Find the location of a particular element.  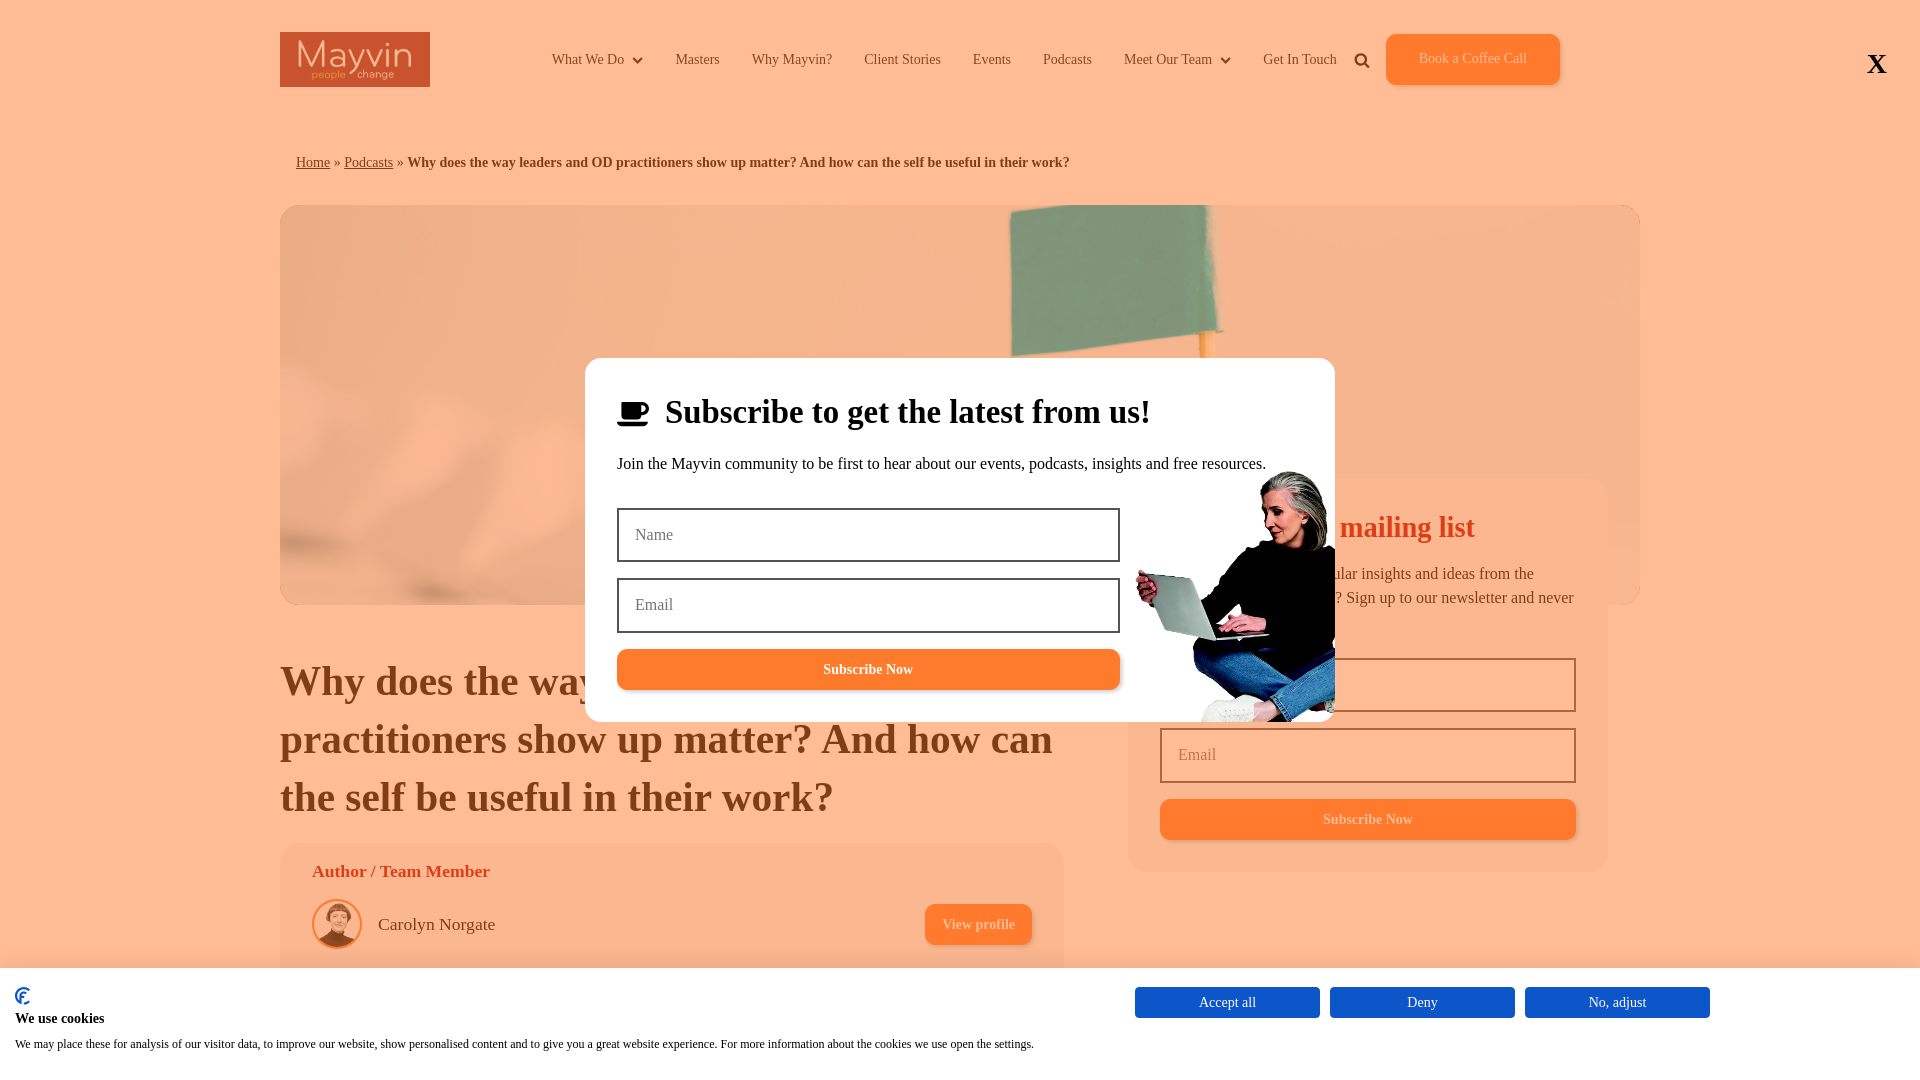

Martin Saville is located at coordinates (428, 994).